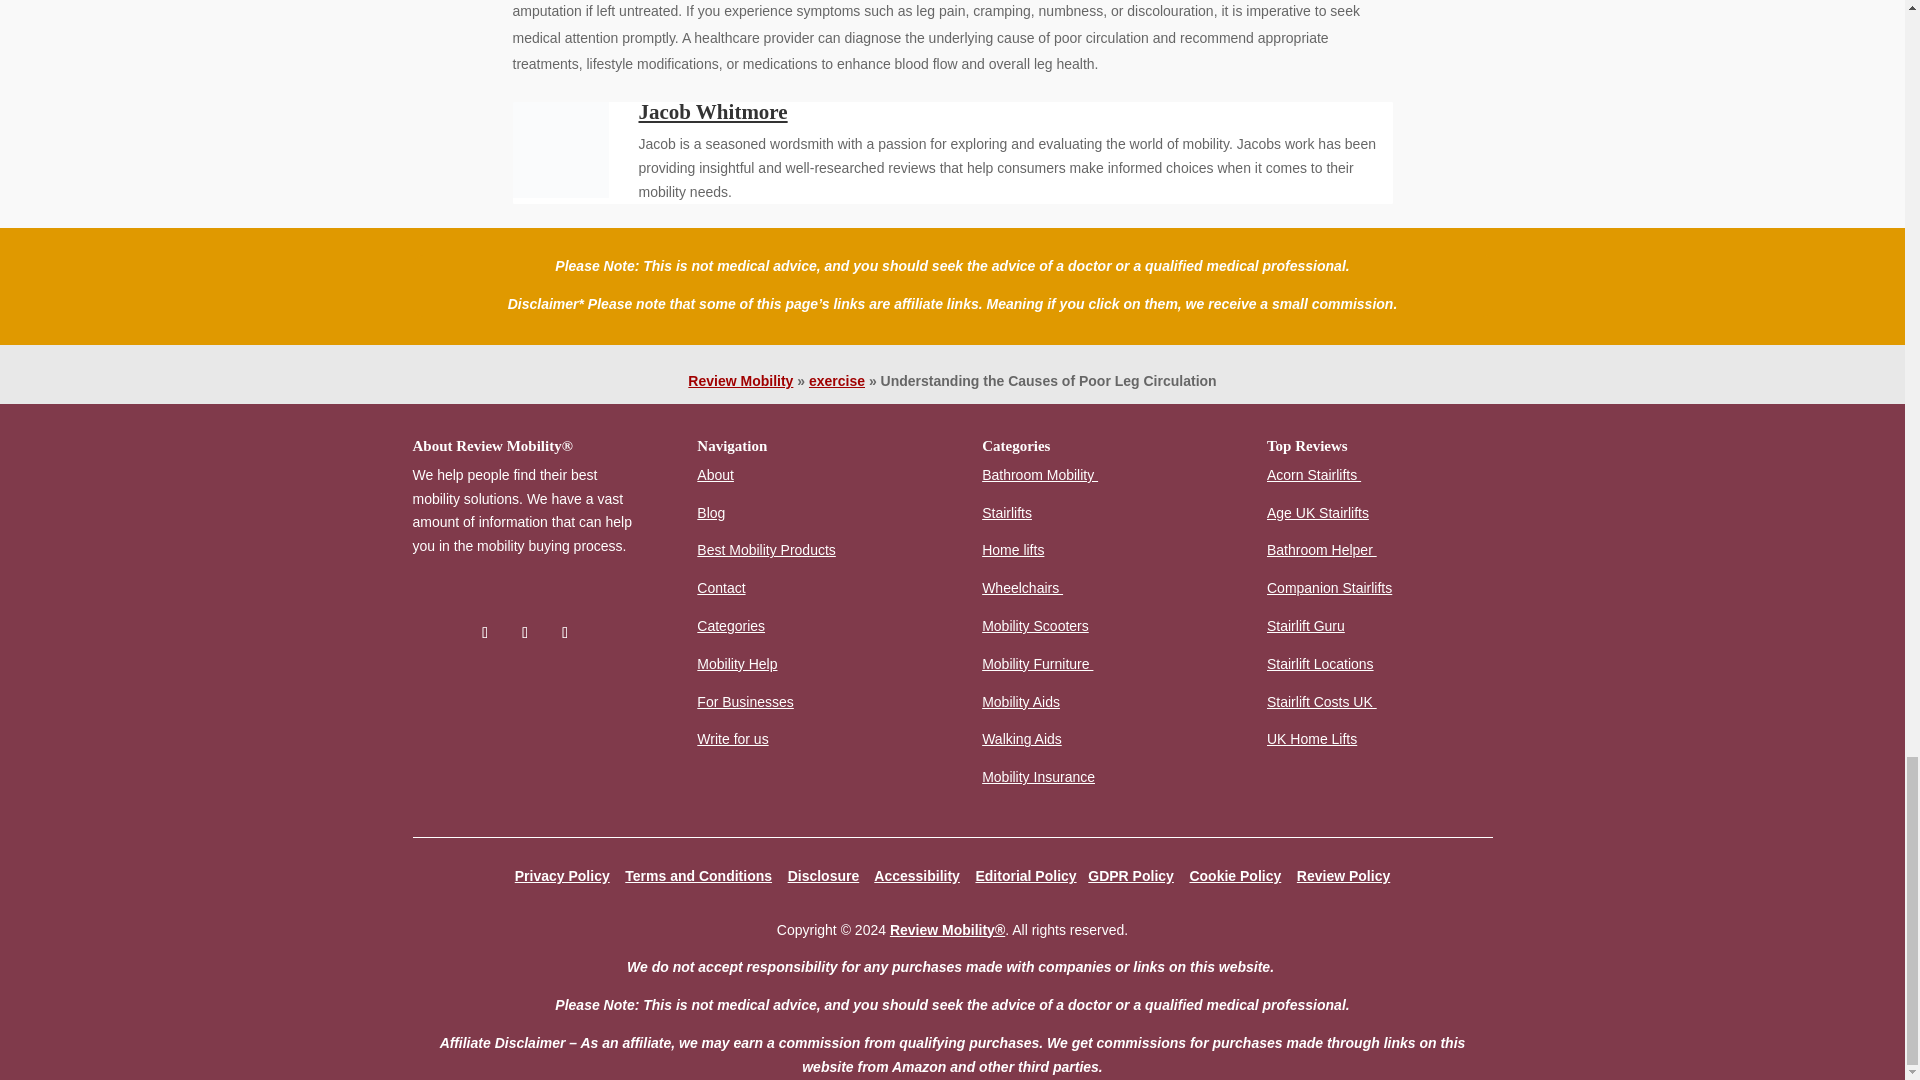 This screenshot has width=1920, height=1080. What do you see at coordinates (740, 380) in the screenshot?
I see `Review Mobility` at bounding box center [740, 380].